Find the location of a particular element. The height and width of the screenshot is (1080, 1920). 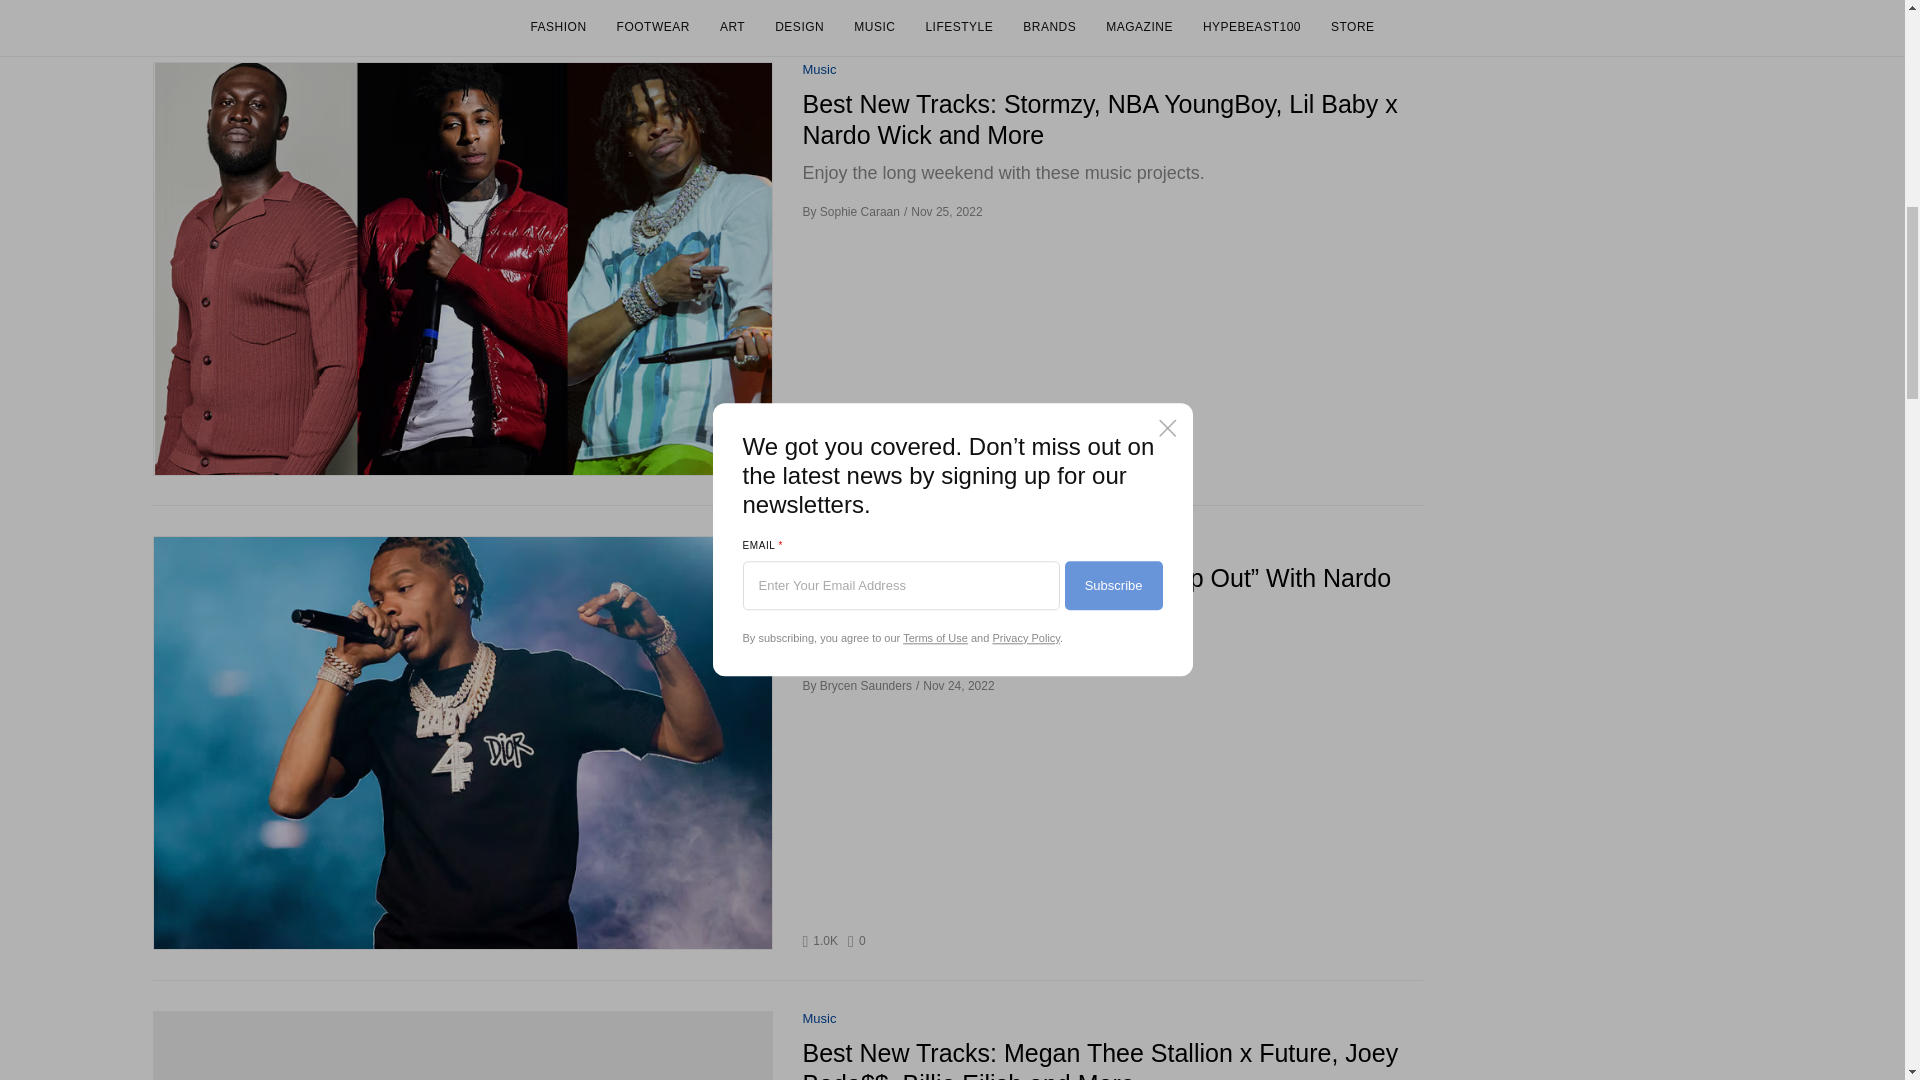

Sophie Caraan is located at coordinates (818, 70).